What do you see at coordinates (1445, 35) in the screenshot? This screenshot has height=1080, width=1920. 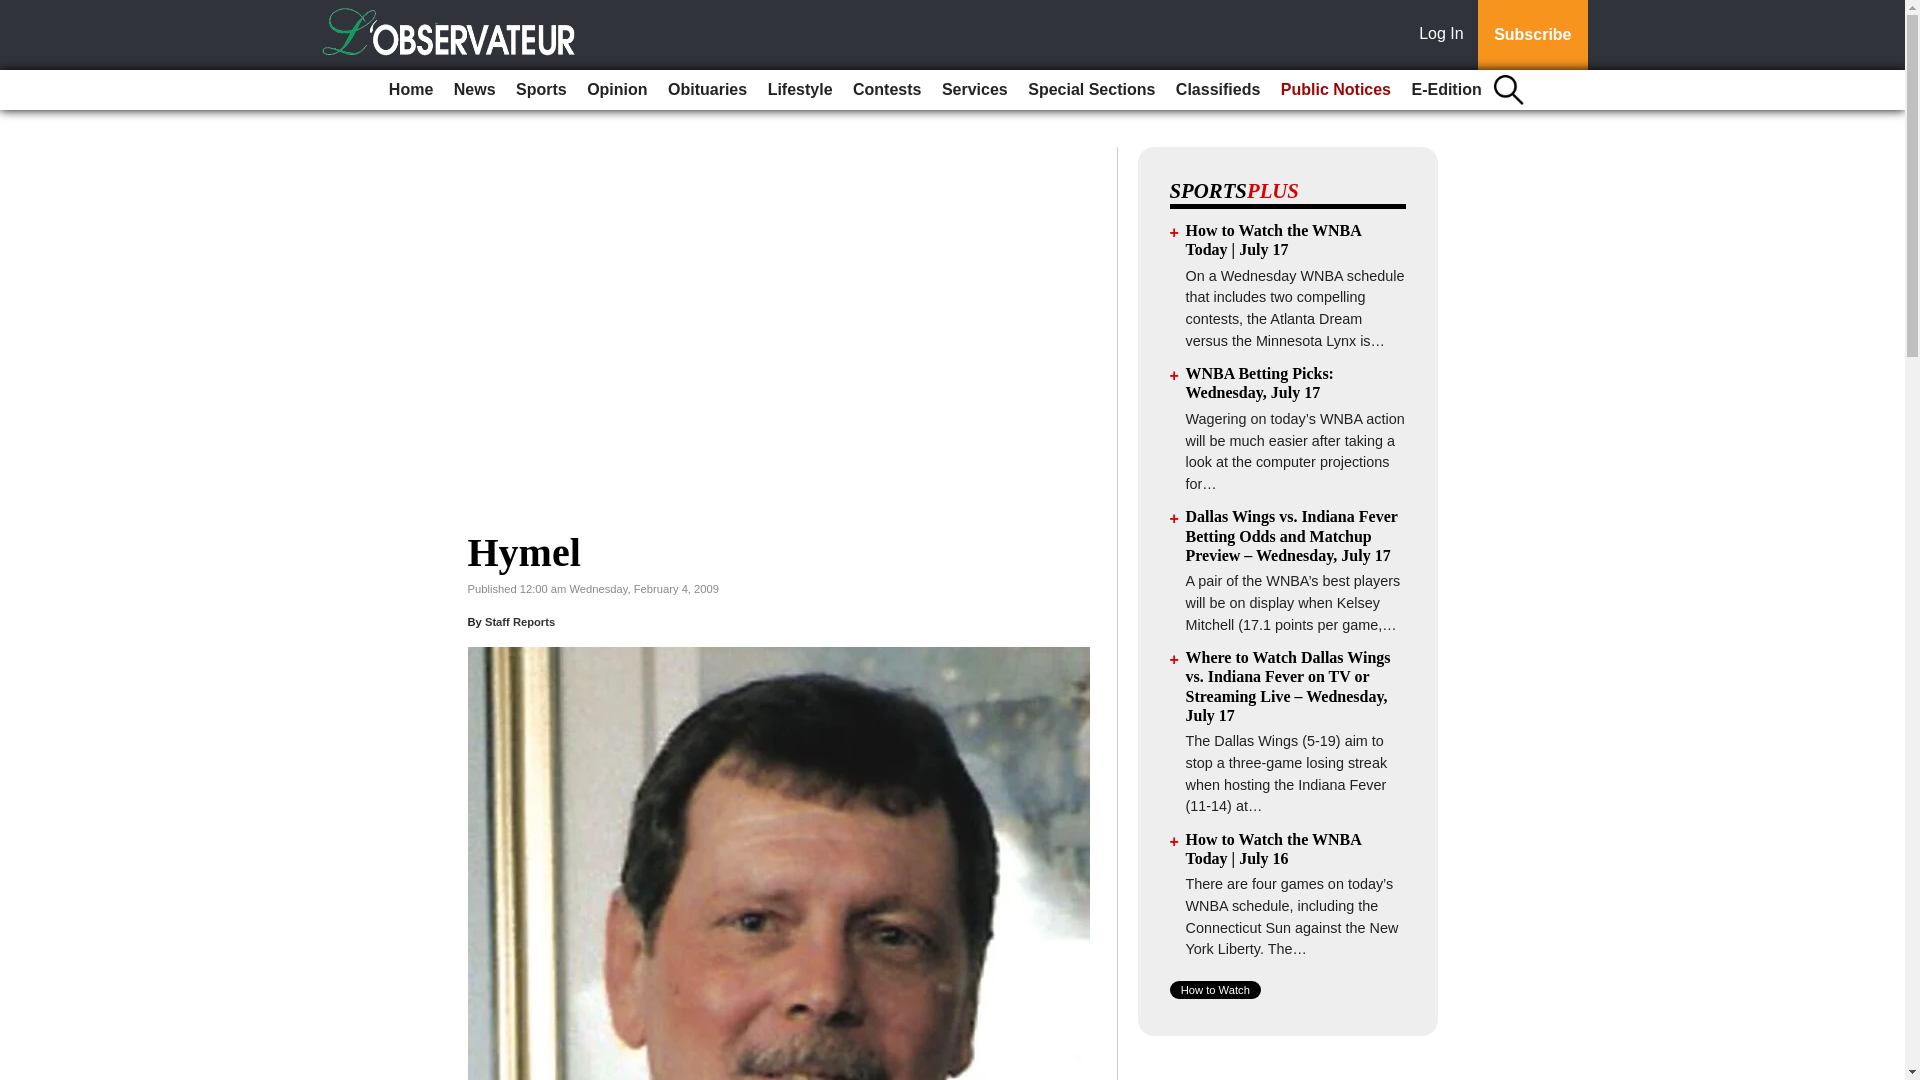 I see `Log In` at bounding box center [1445, 35].